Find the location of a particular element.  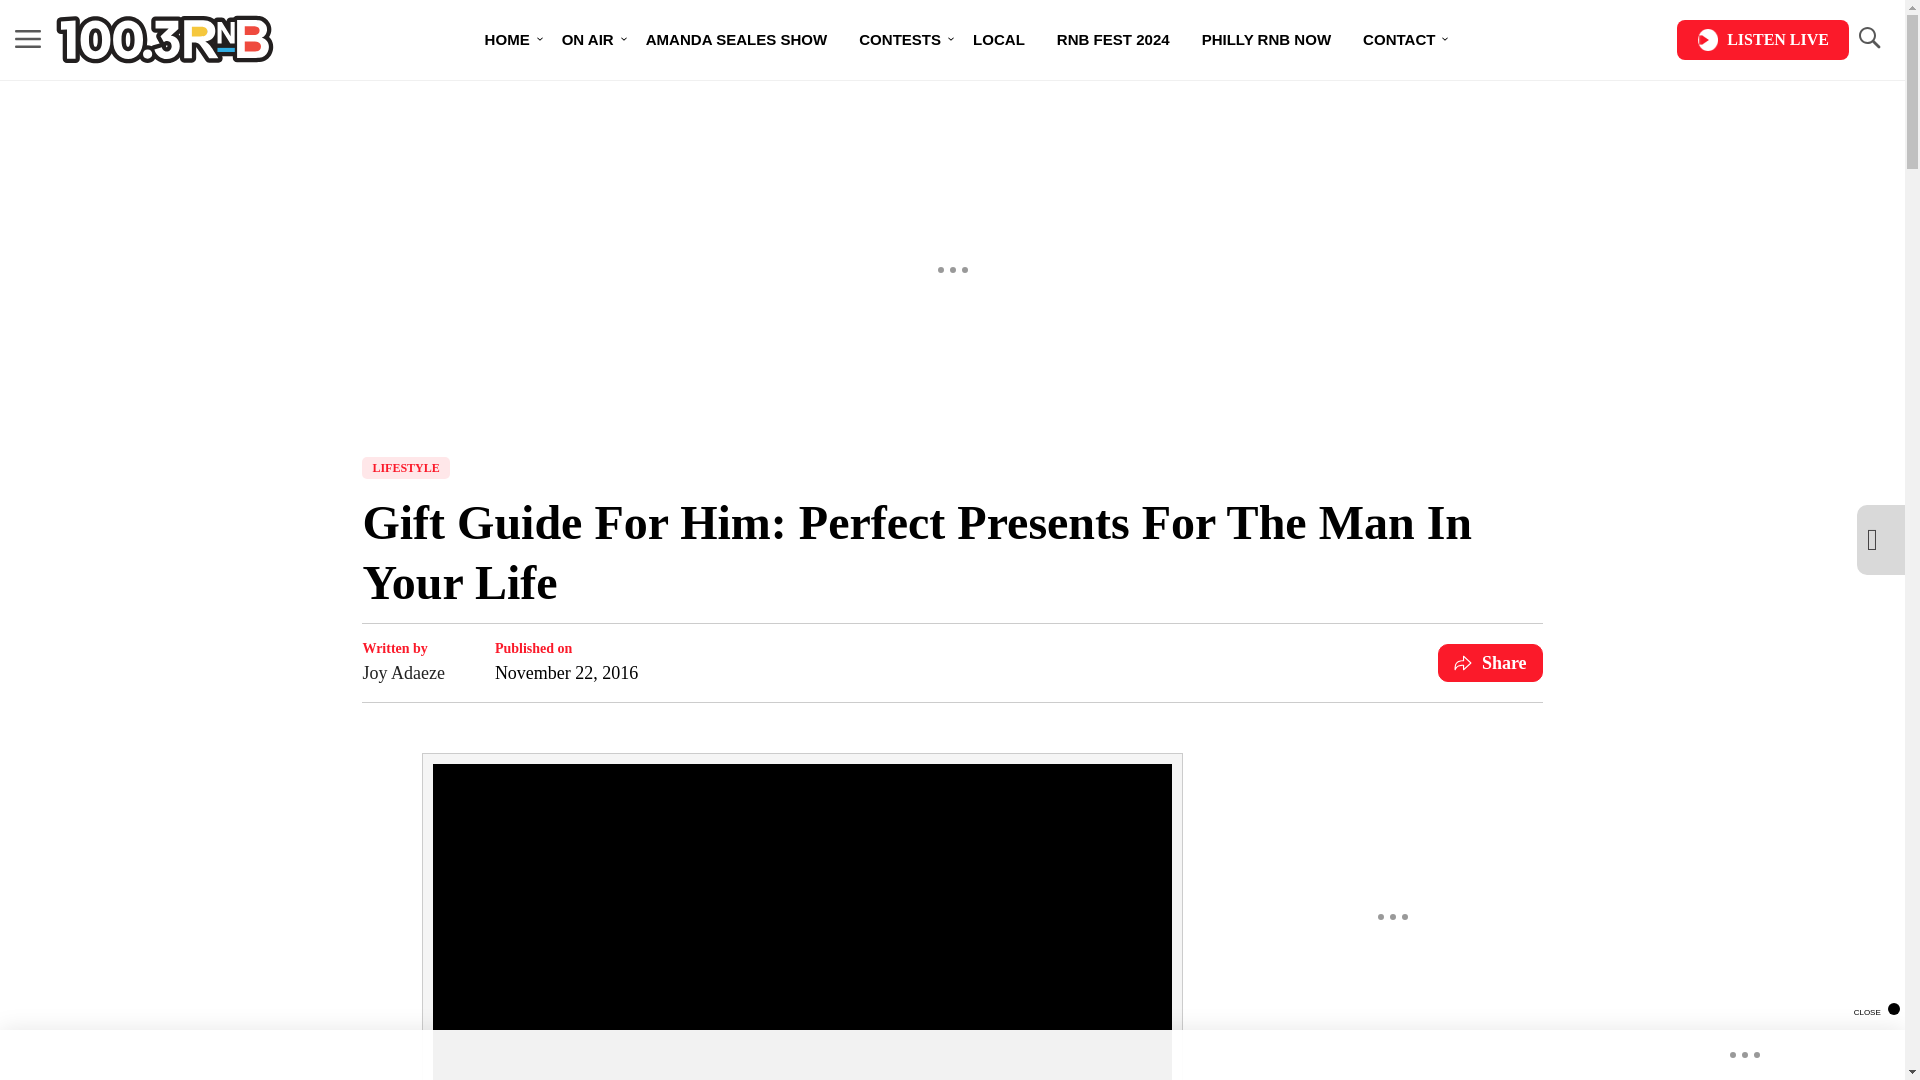

ON AIR is located at coordinates (587, 40).